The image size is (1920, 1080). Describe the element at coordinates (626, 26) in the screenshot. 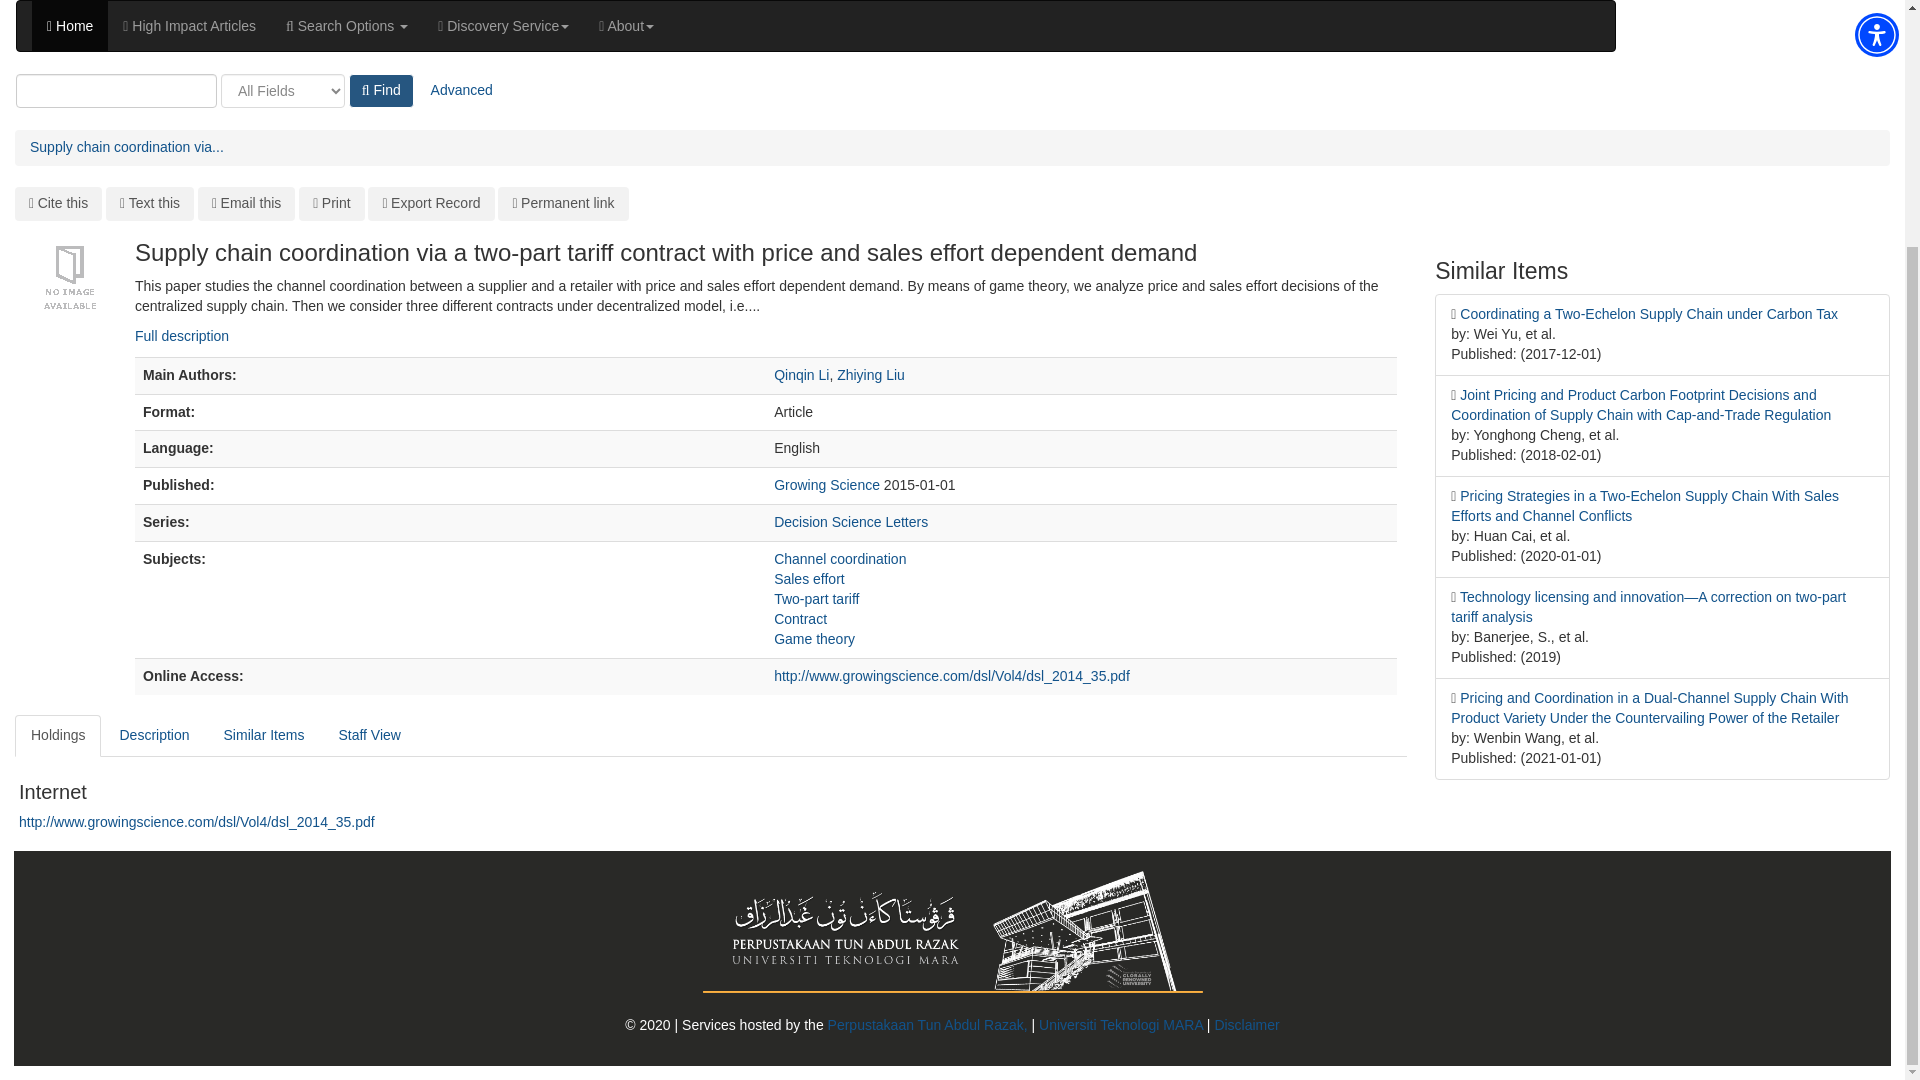

I see `About` at that location.